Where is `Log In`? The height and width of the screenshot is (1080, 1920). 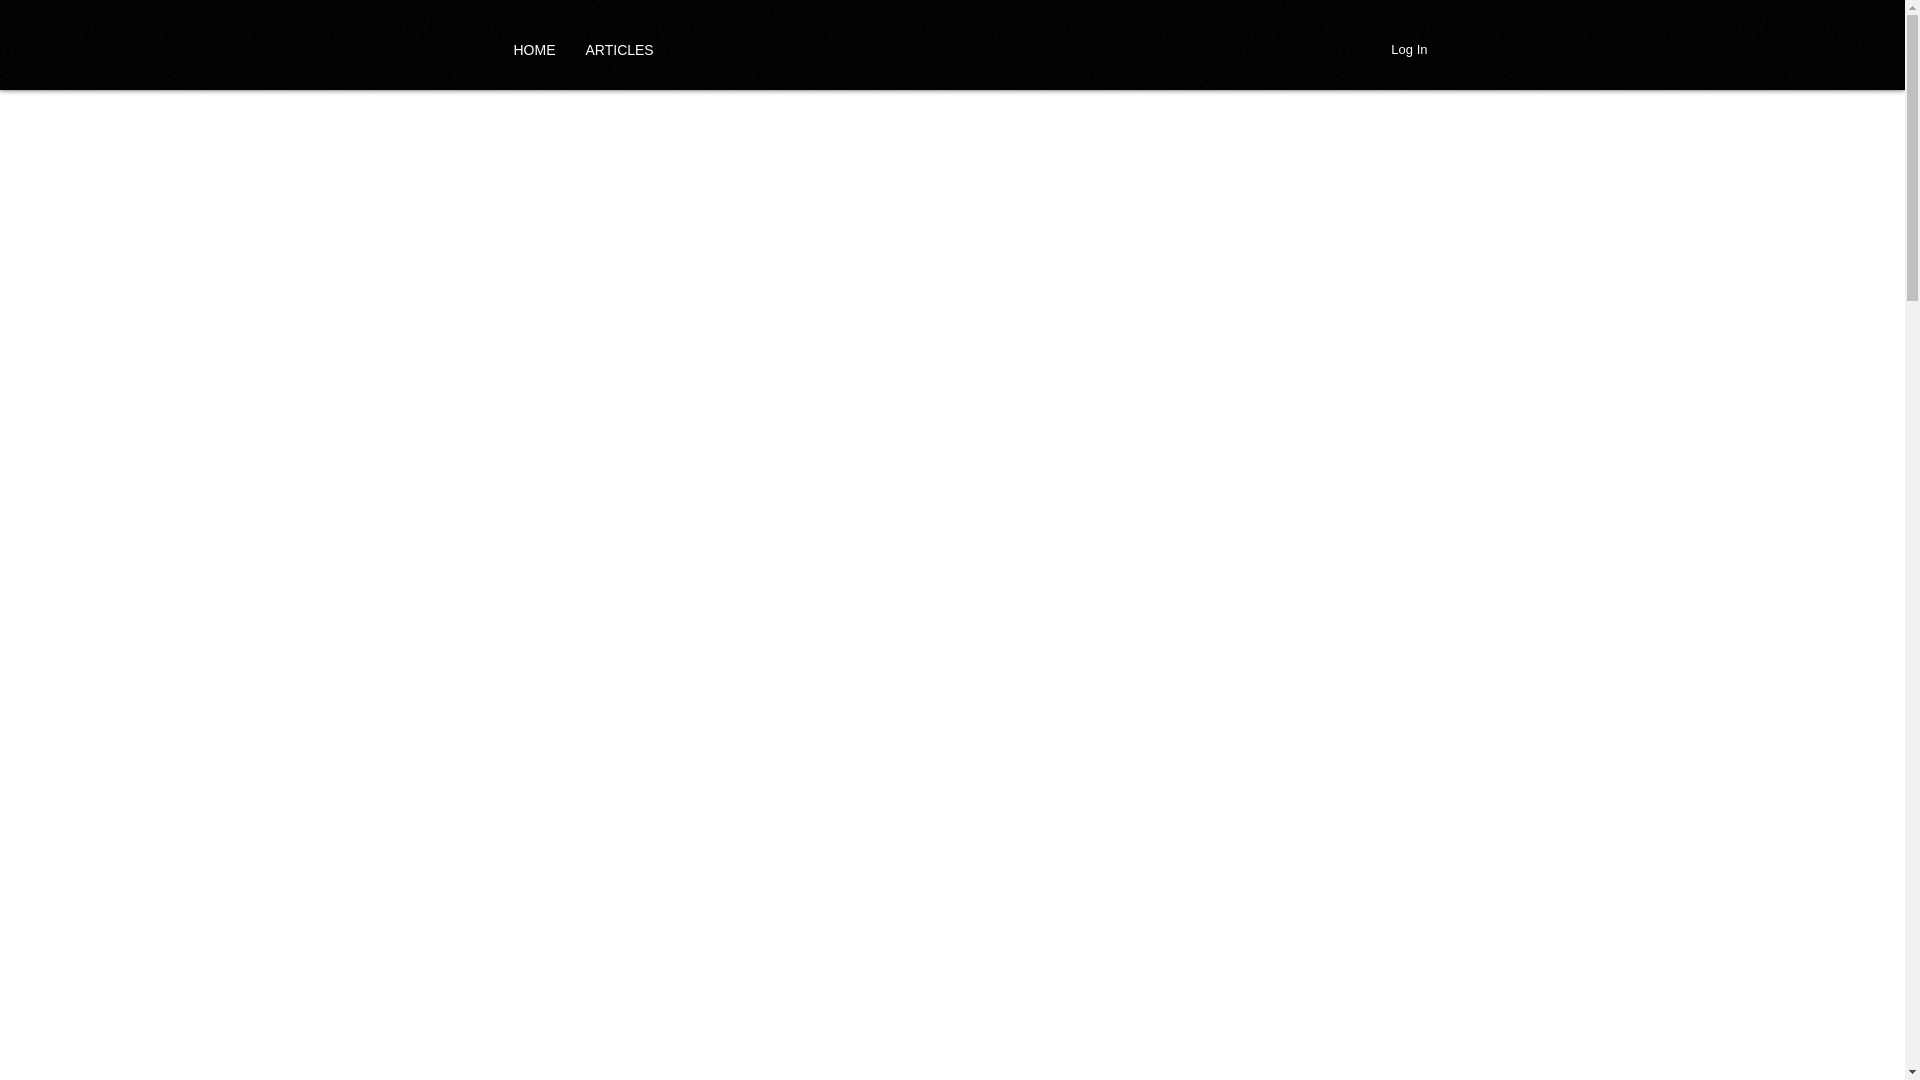 Log In is located at coordinates (1408, 49).